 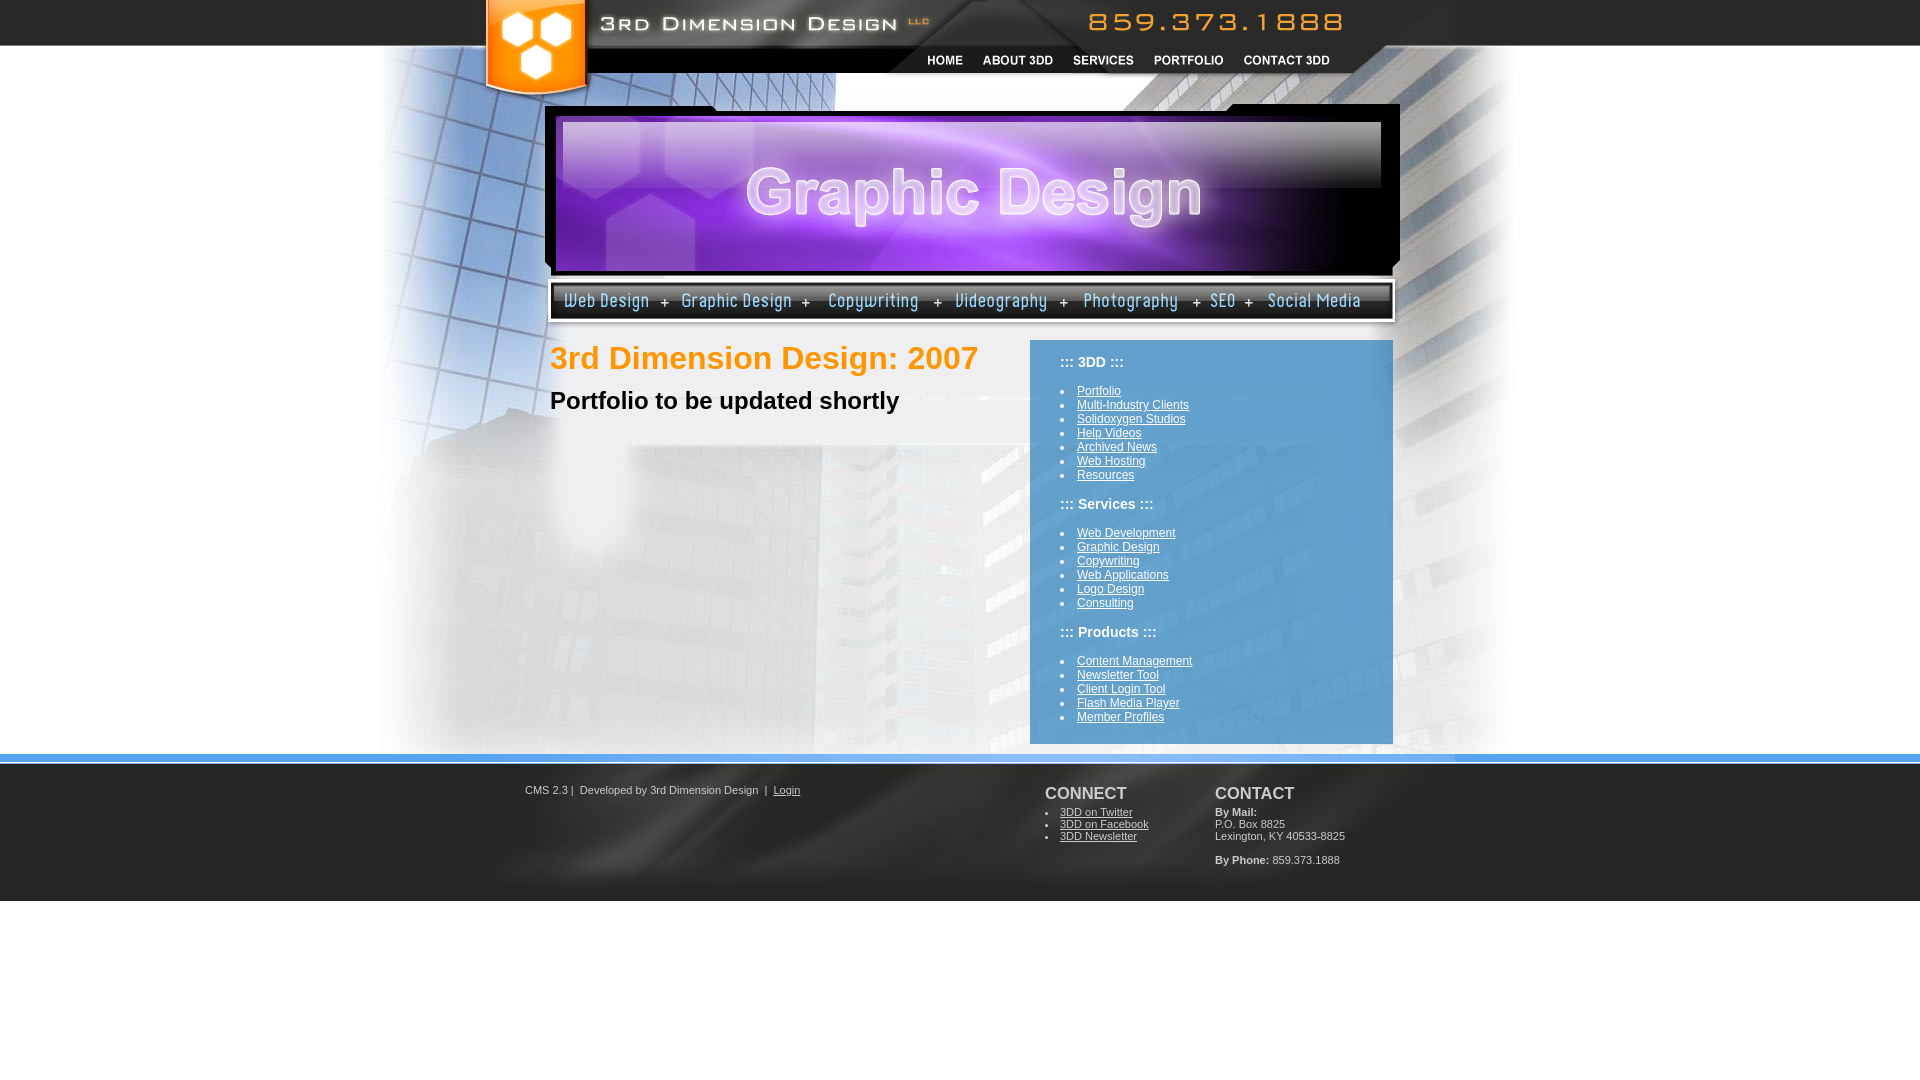 What do you see at coordinates (1126, 533) in the screenshot?
I see `Web Development` at bounding box center [1126, 533].